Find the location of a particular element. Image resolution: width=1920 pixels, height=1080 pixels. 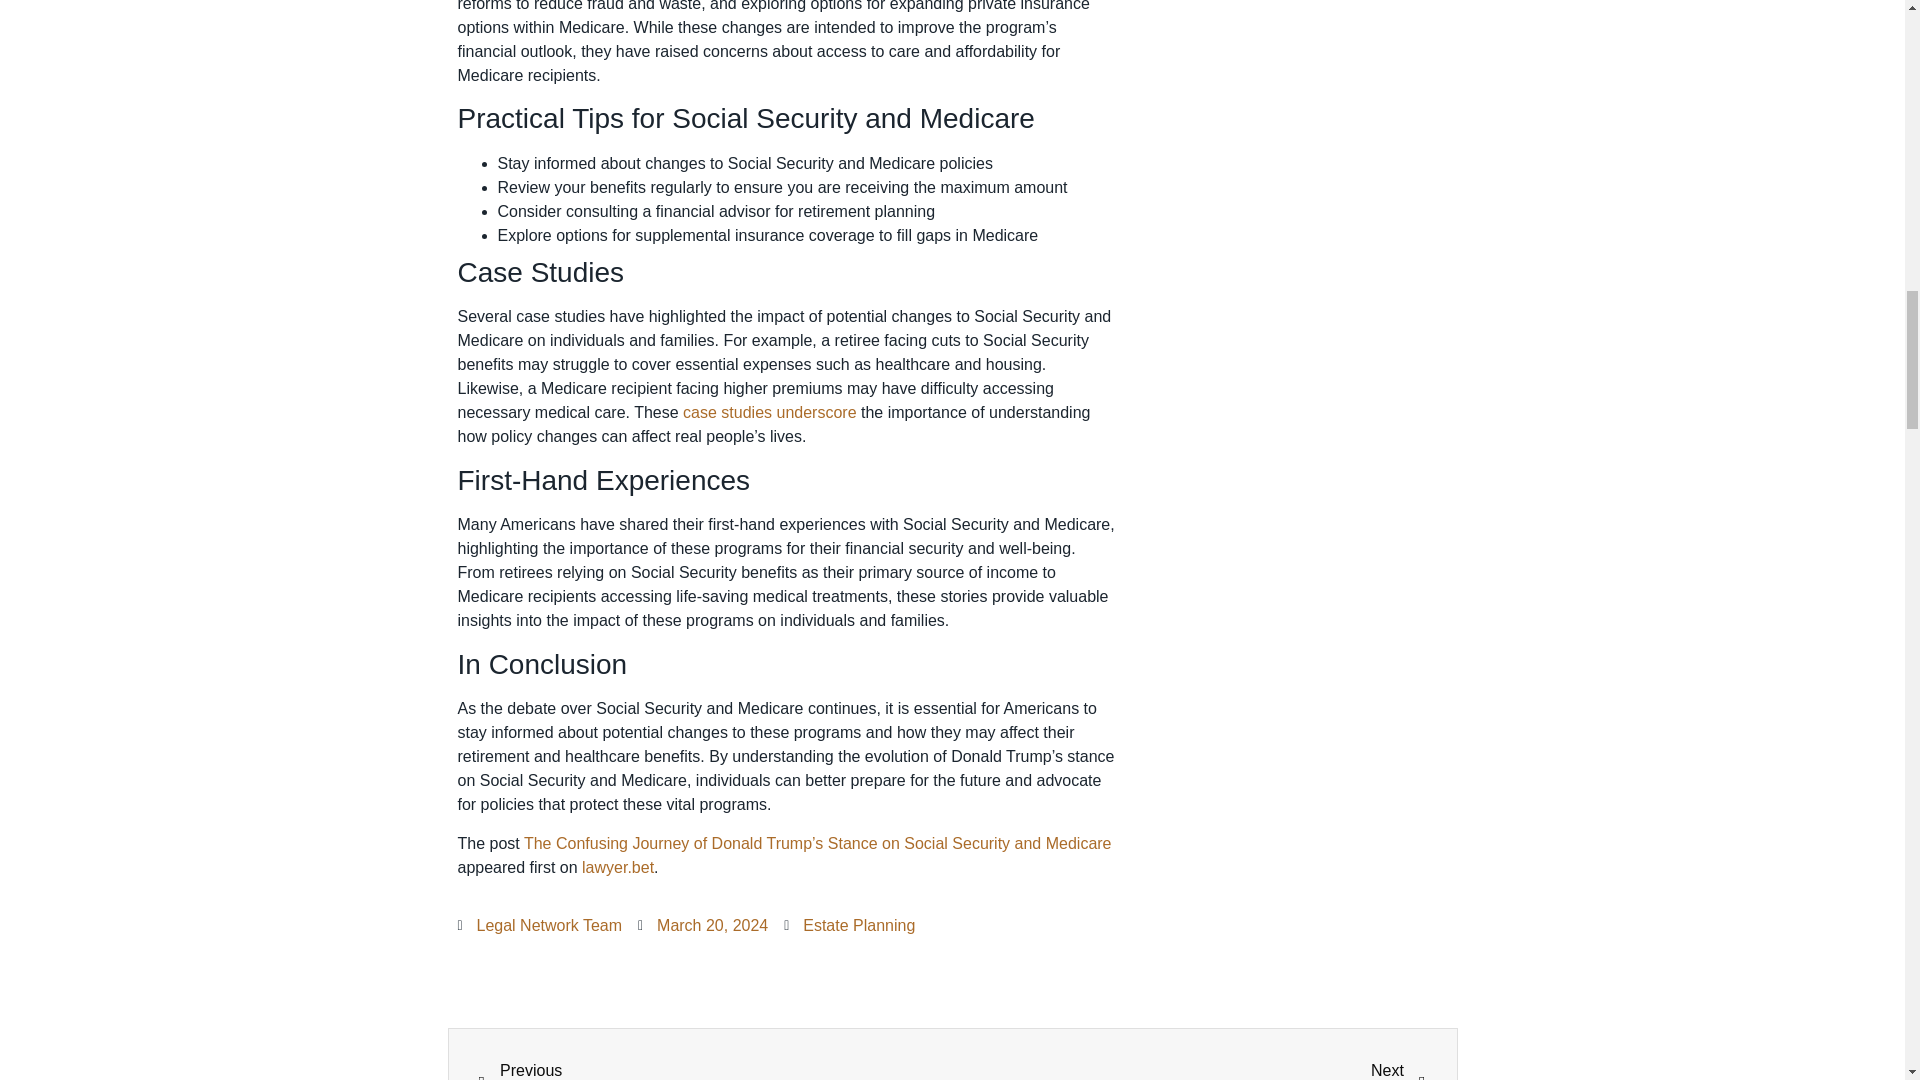

Estate Planning is located at coordinates (858, 925).